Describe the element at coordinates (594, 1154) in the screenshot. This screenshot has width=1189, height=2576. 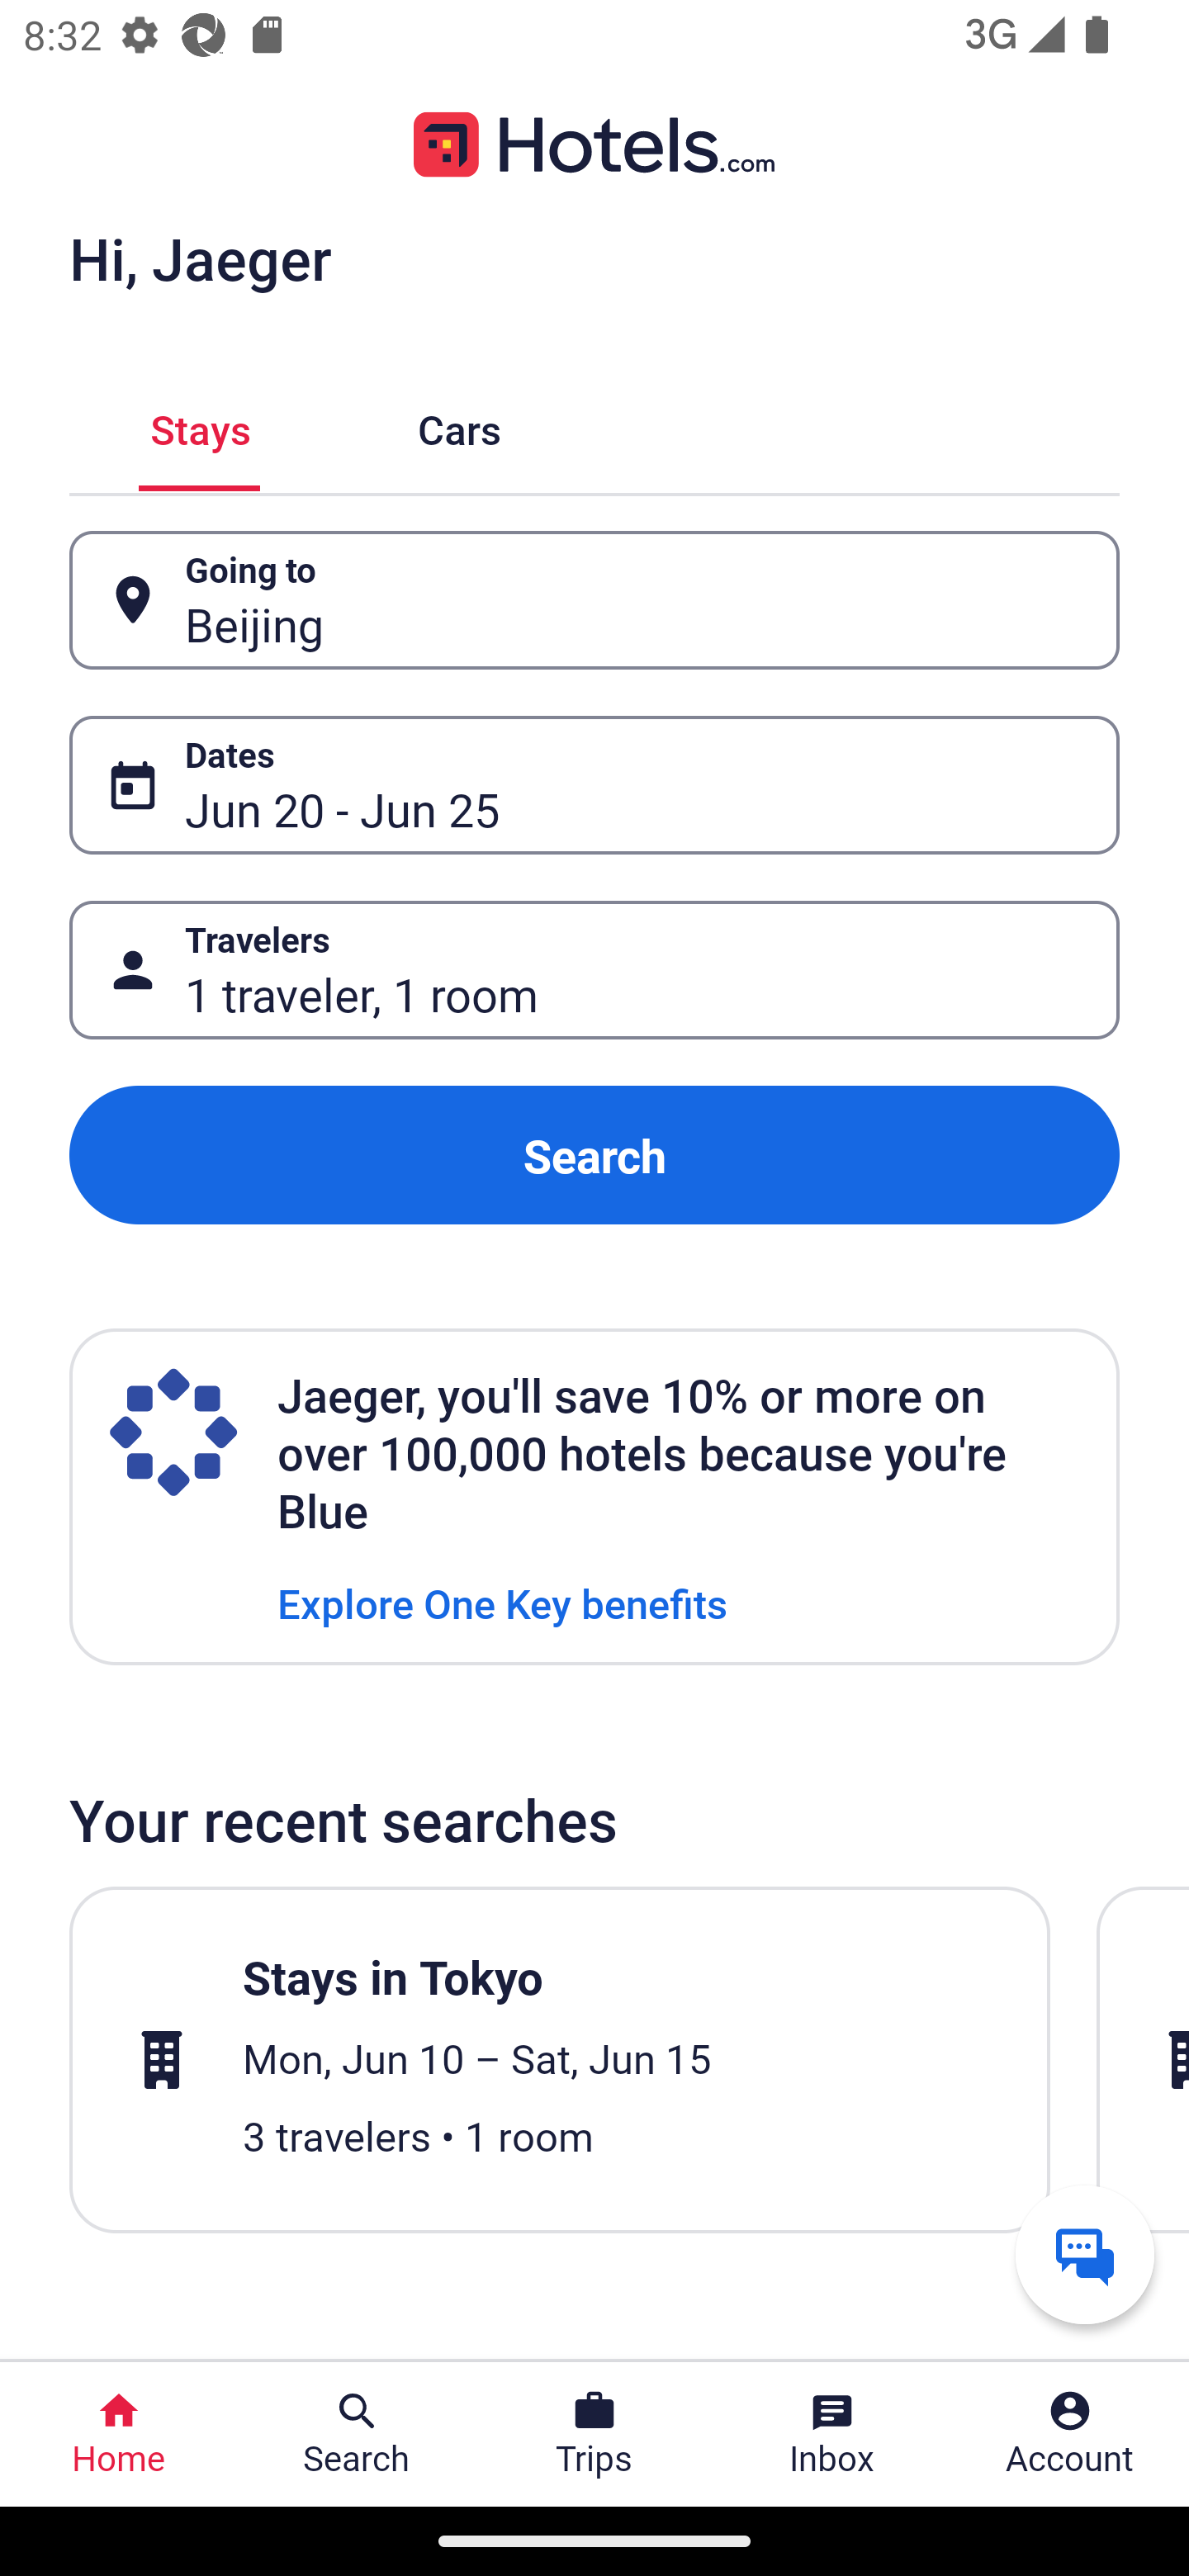
I see `Search` at that location.